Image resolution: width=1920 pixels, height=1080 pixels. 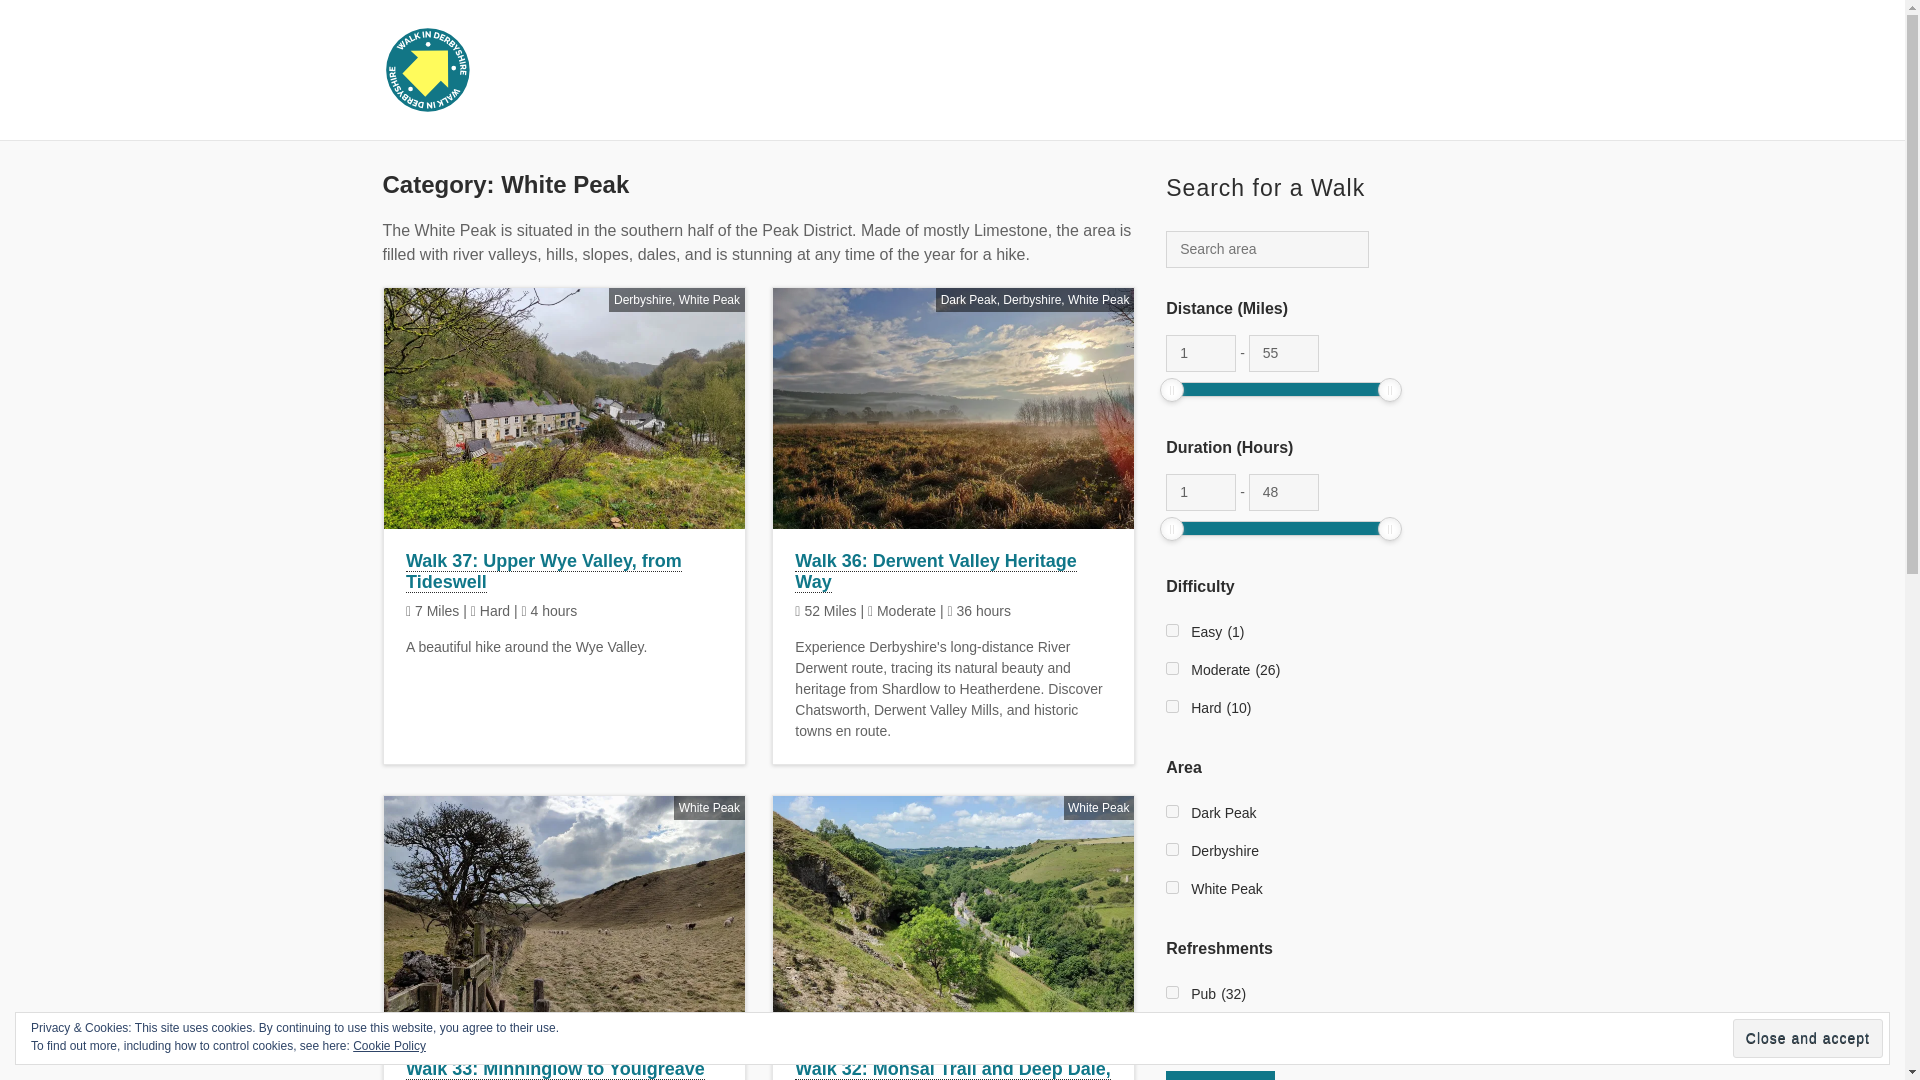 I want to click on 1, so click(x=1200, y=492).